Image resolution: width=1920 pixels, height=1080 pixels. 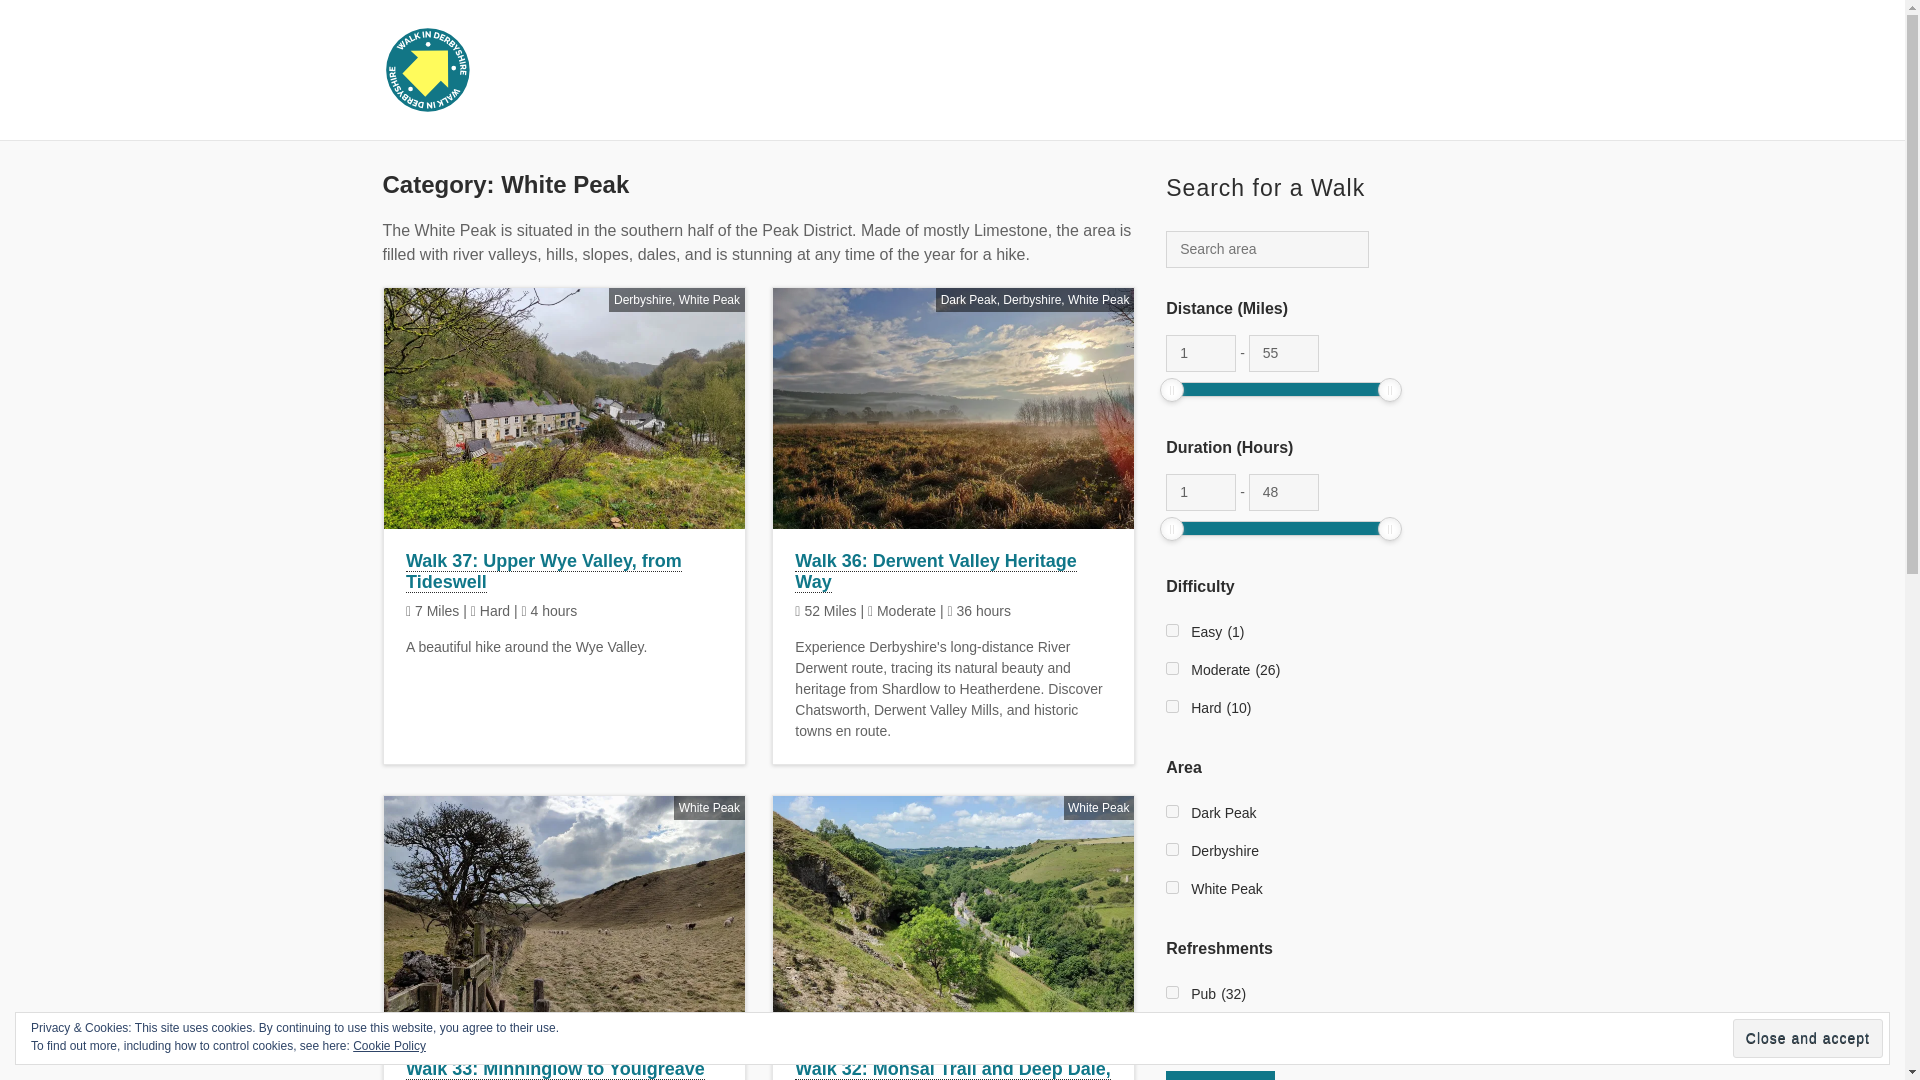 I want to click on 1, so click(x=1200, y=492).